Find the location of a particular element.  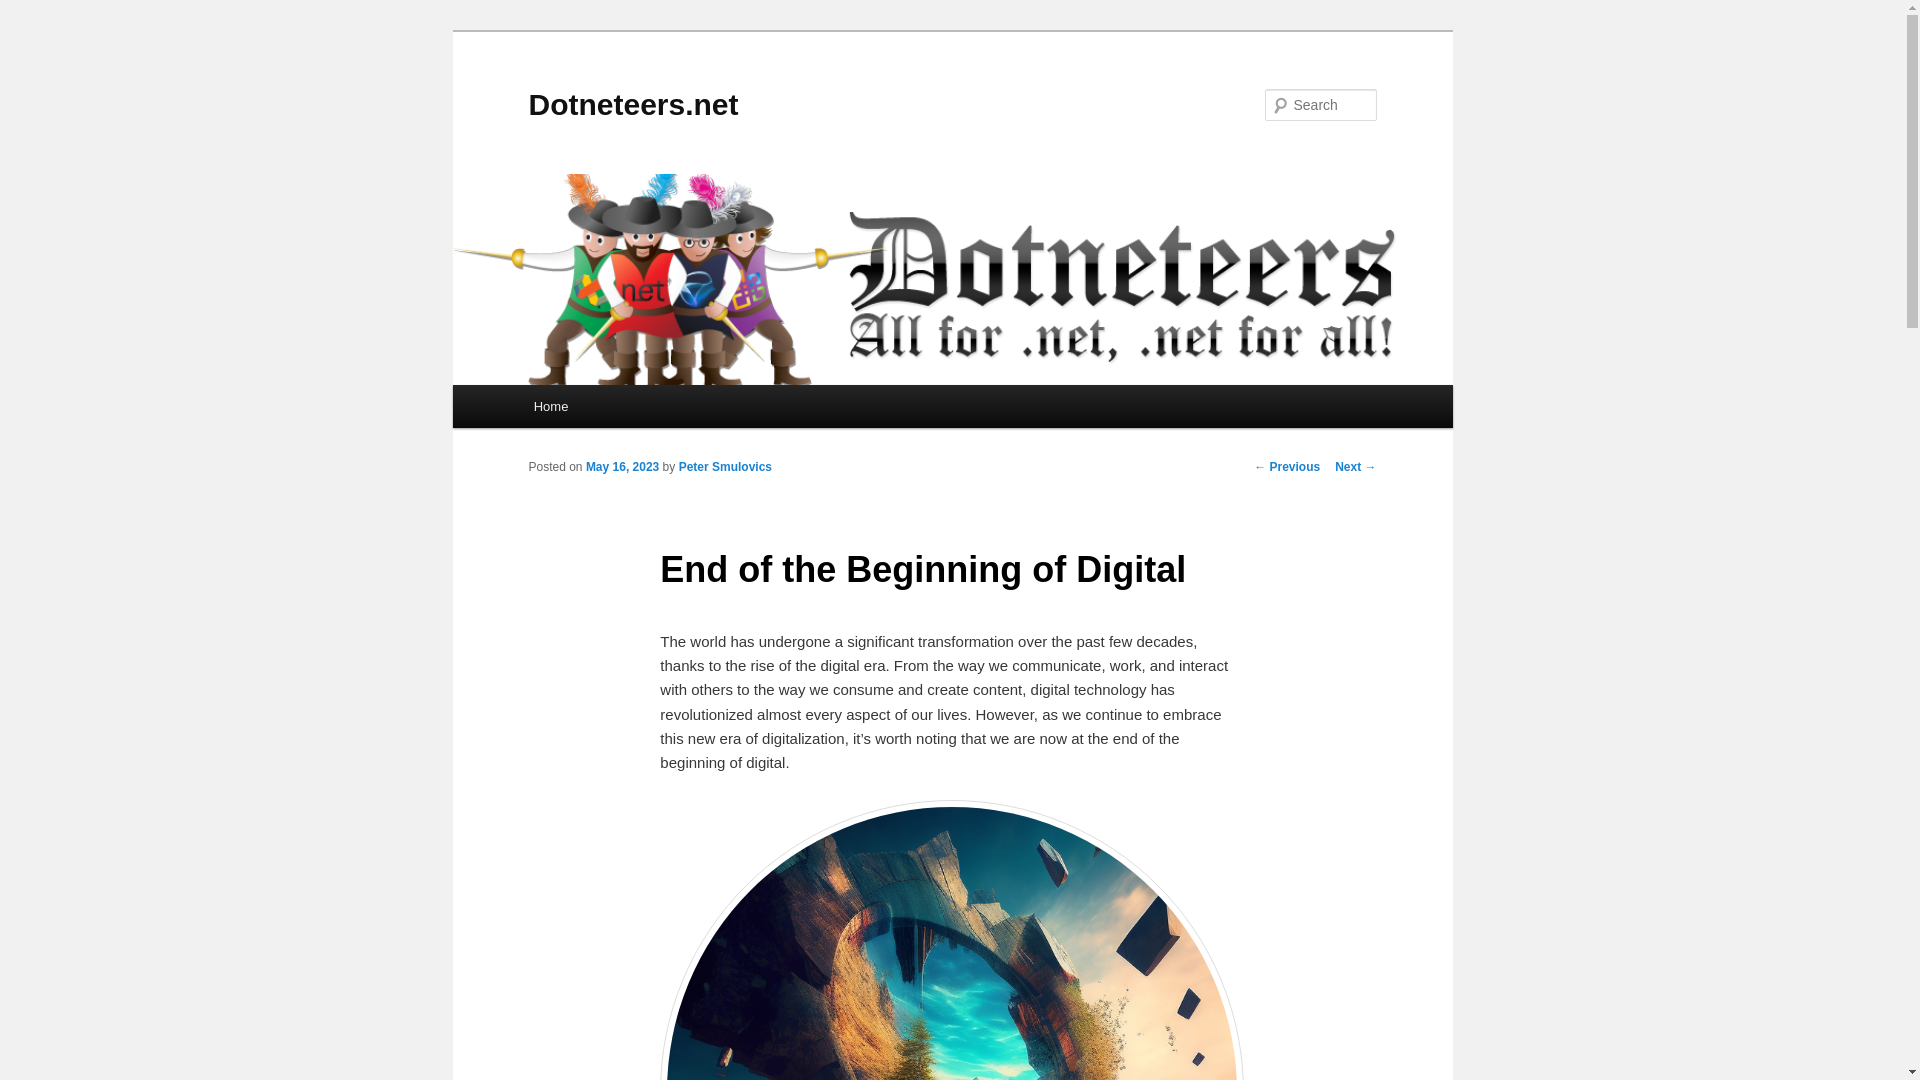

Search is located at coordinates (32, 11).